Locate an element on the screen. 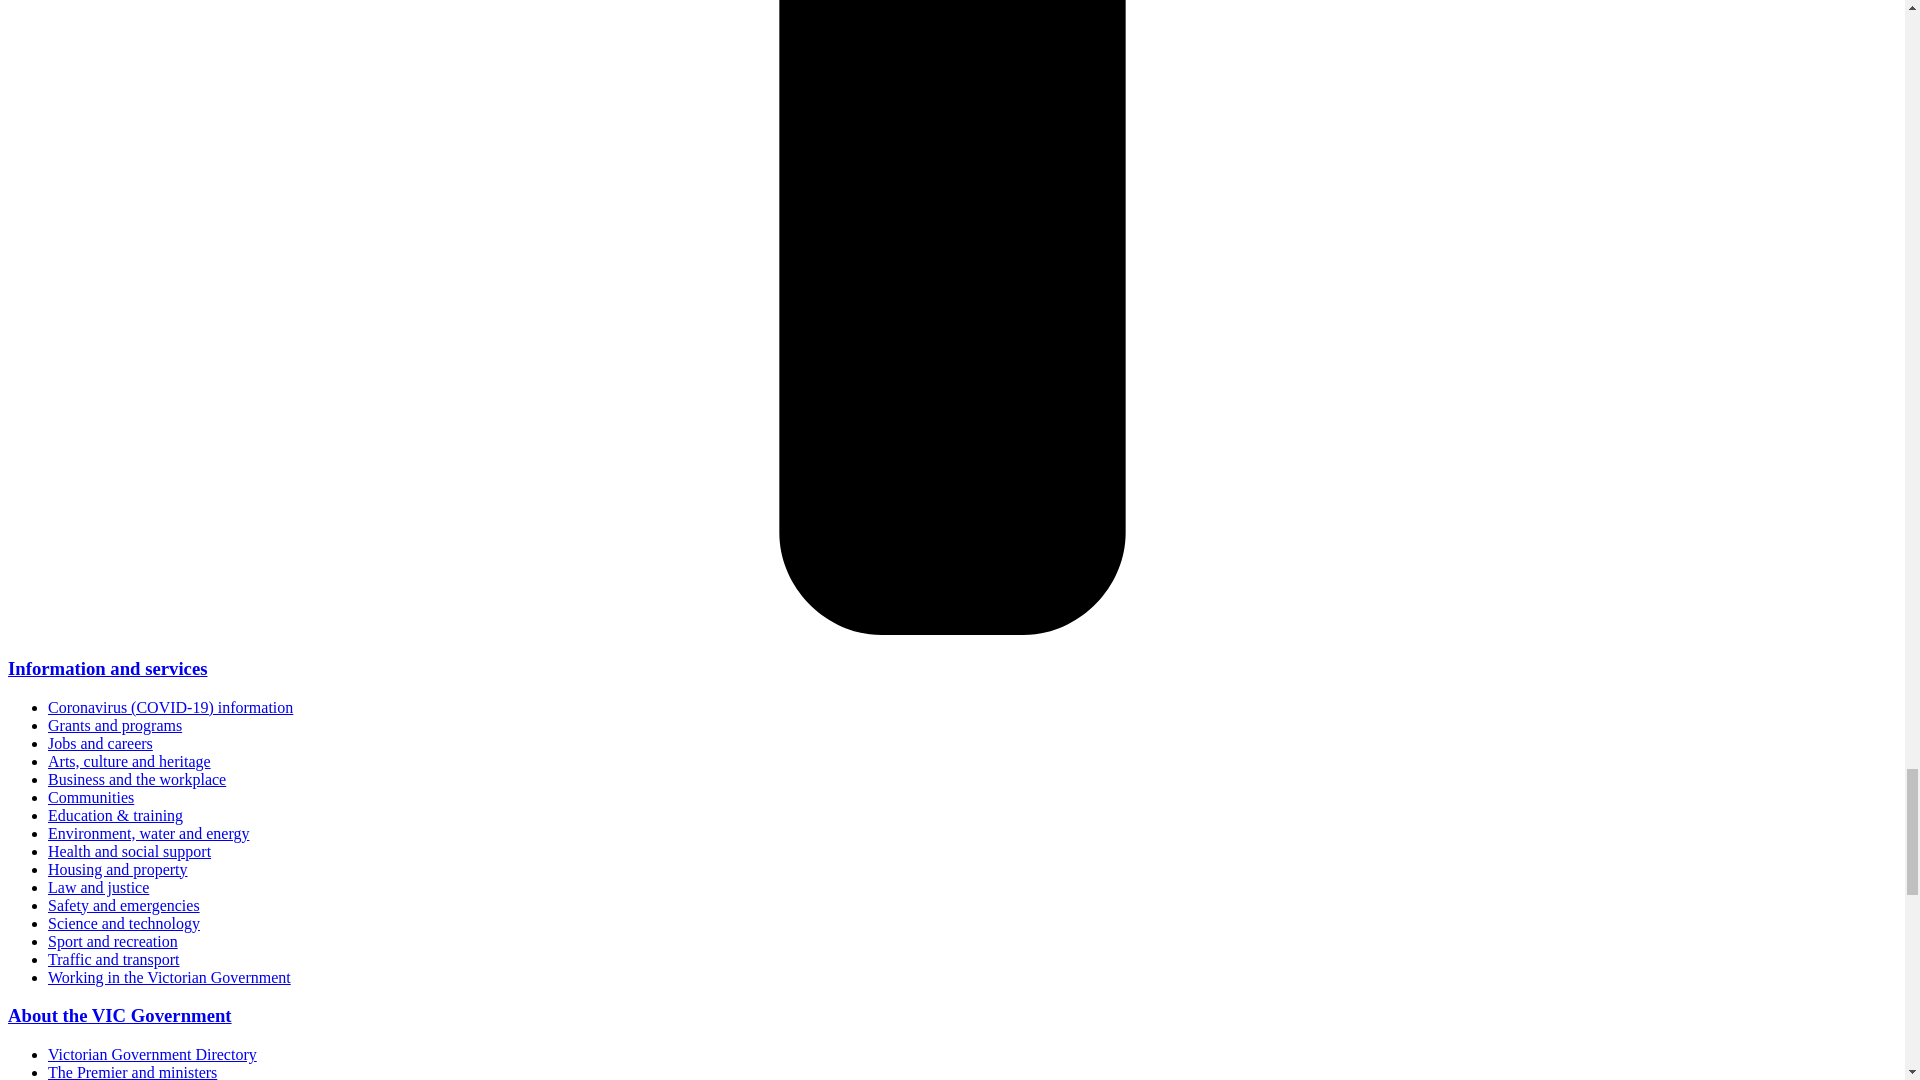 This screenshot has height=1080, width=1920. Science and technology is located at coordinates (124, 923).